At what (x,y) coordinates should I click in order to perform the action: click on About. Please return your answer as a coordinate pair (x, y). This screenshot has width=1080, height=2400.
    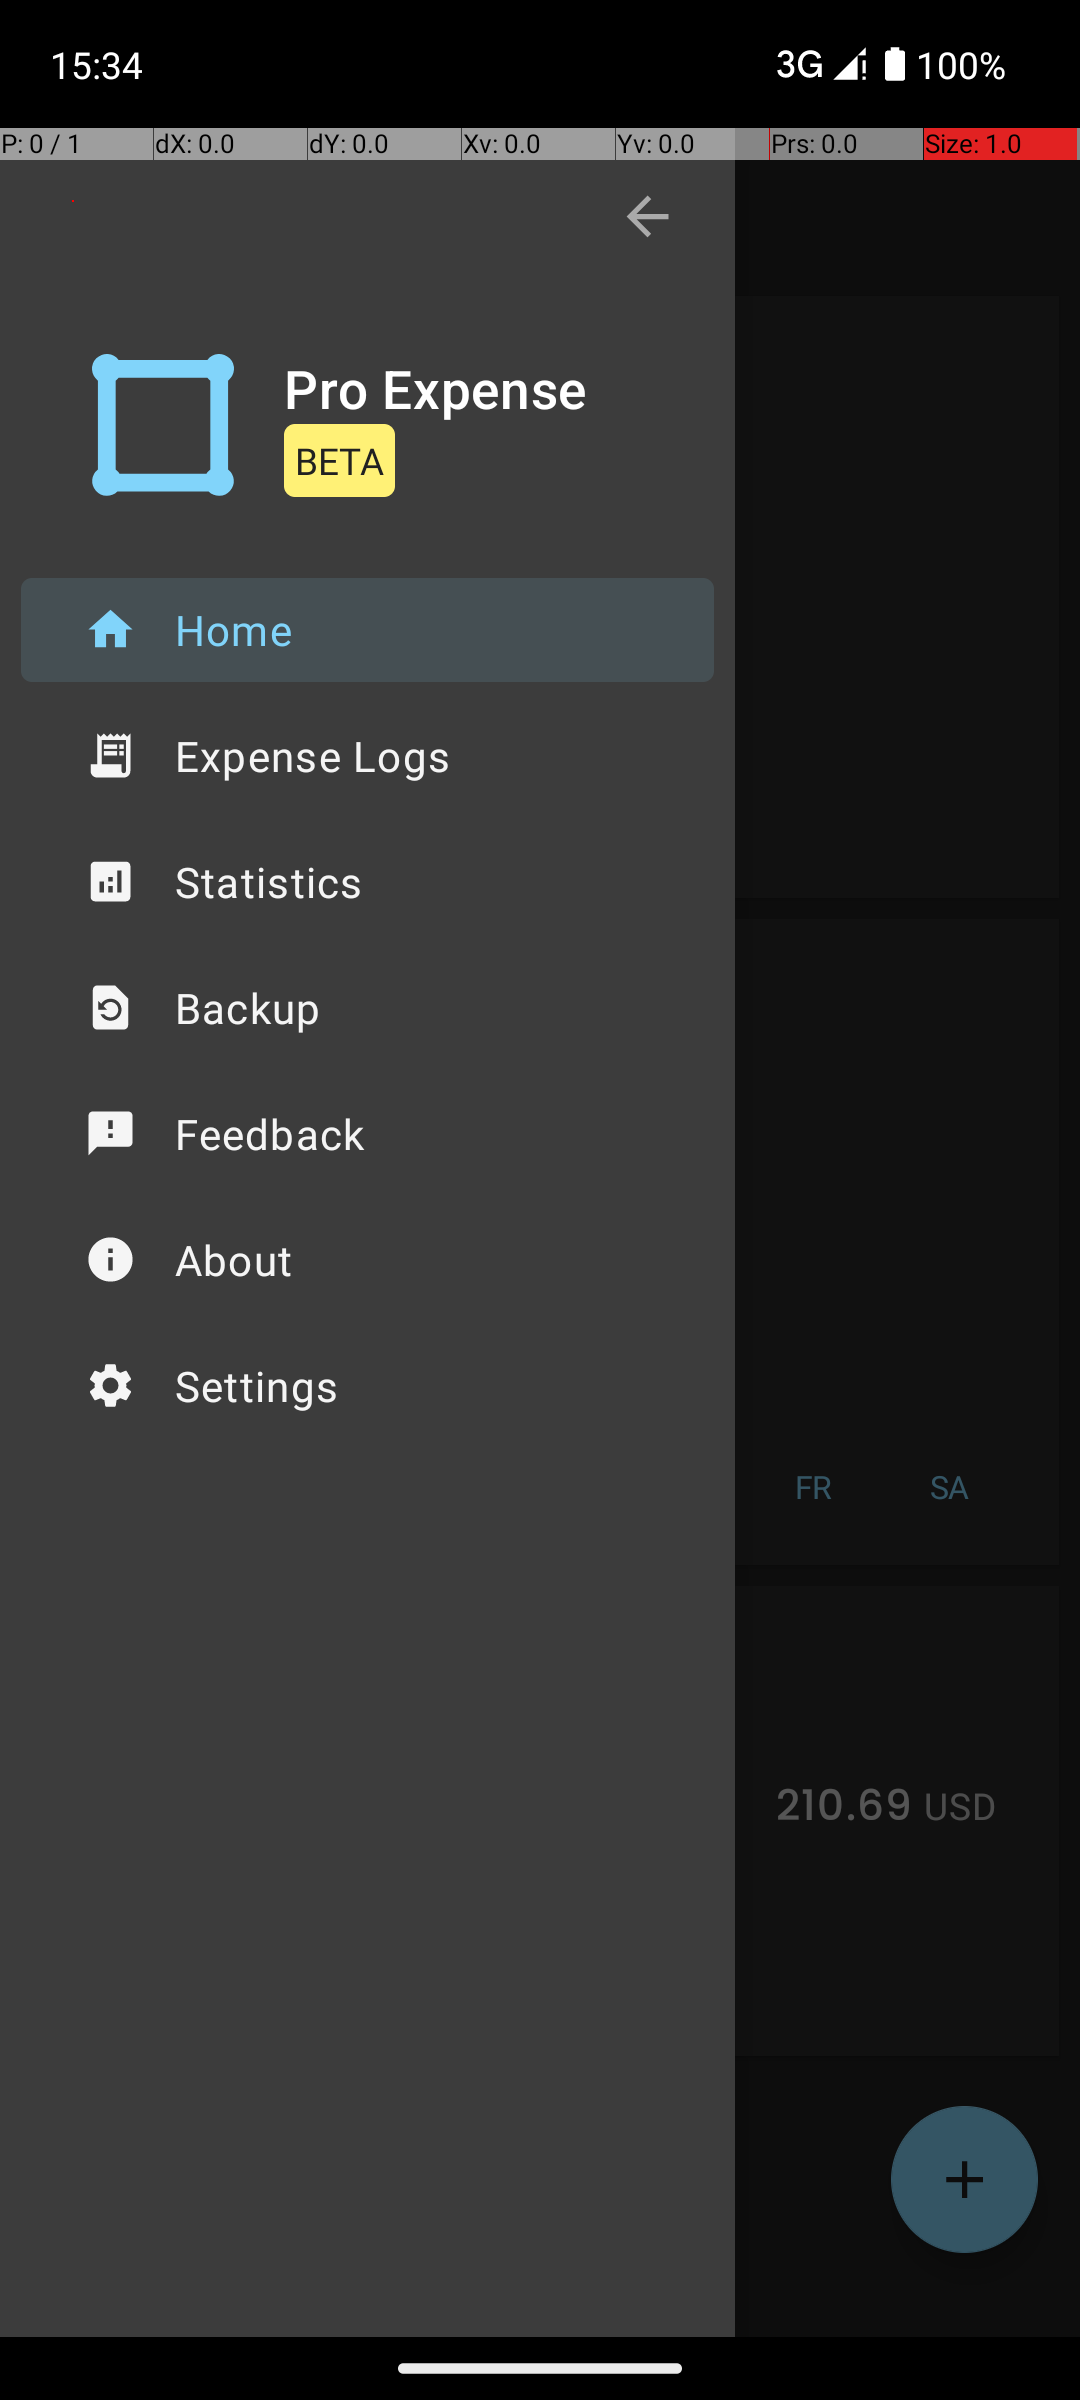
    Looking at the image, I should click on (368, 1260).